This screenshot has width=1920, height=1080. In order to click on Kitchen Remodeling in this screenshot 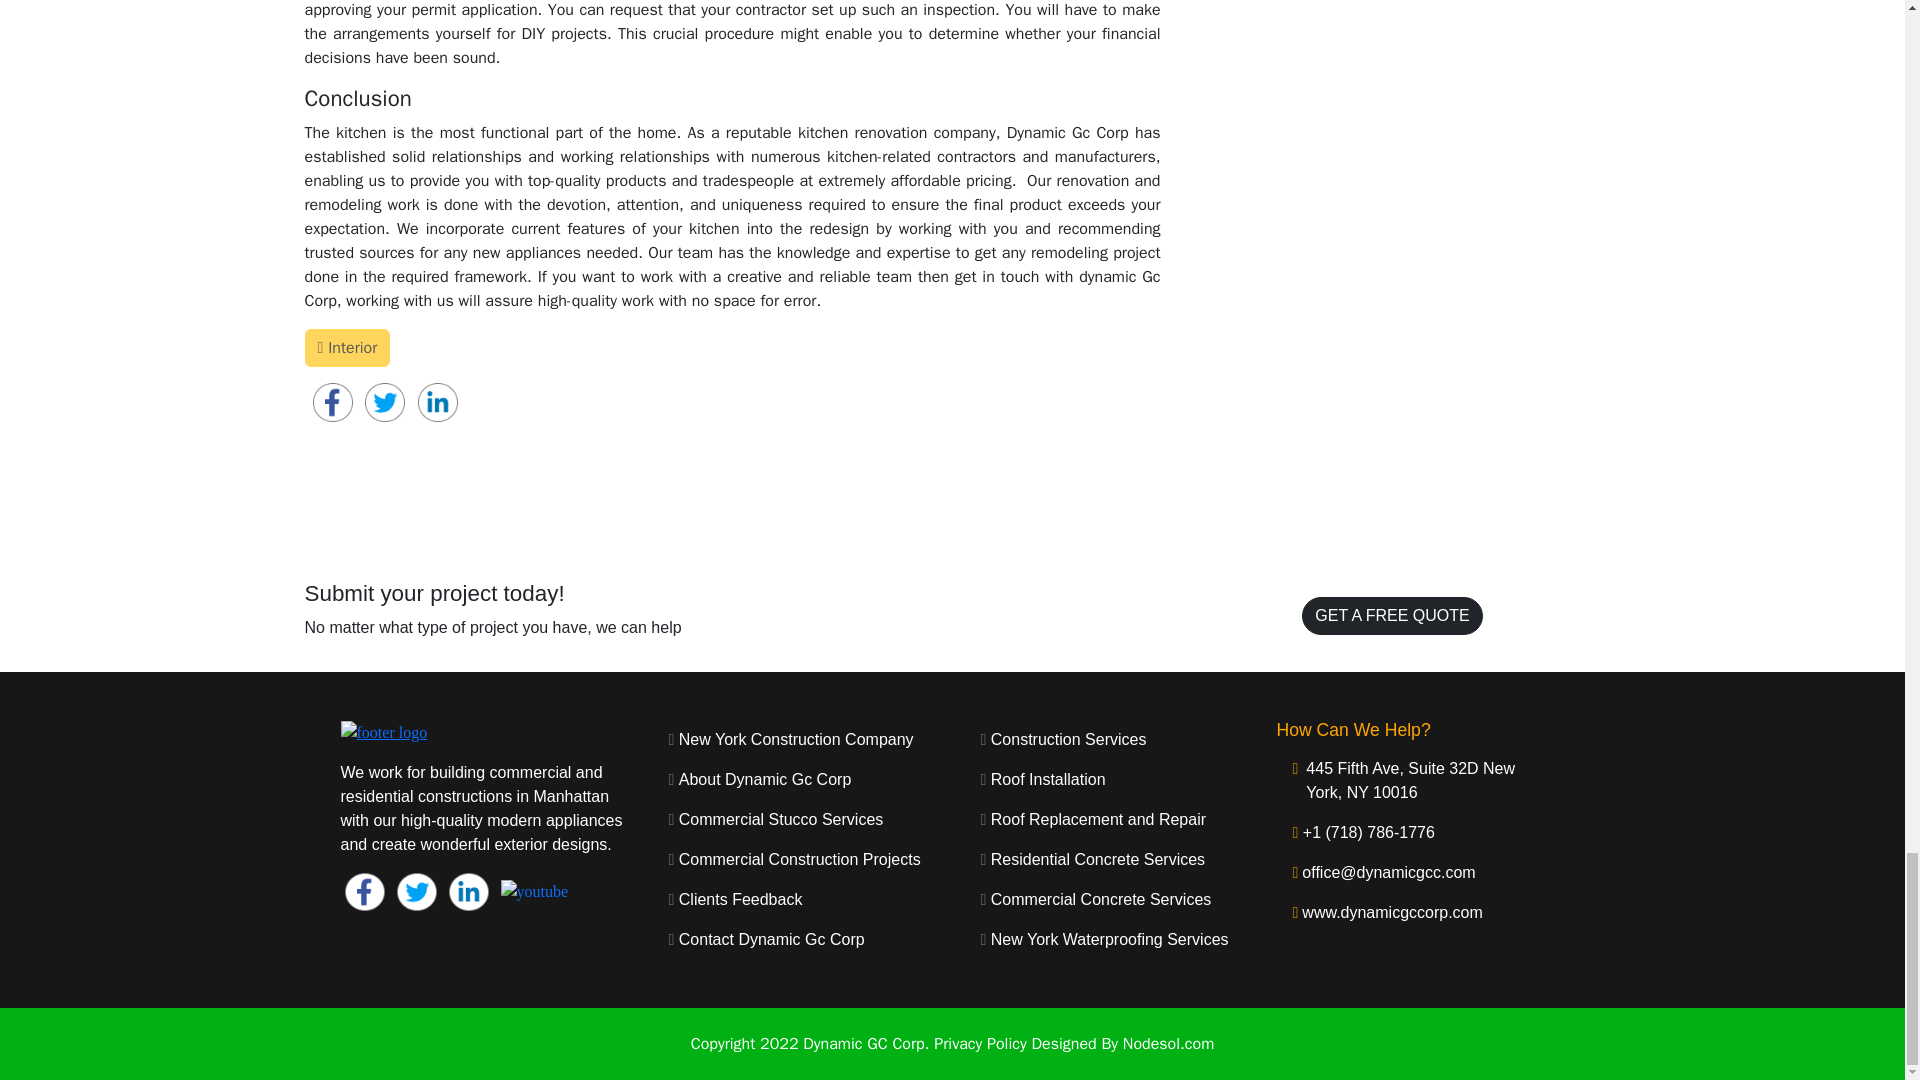, I will do `click(378, 453)`.